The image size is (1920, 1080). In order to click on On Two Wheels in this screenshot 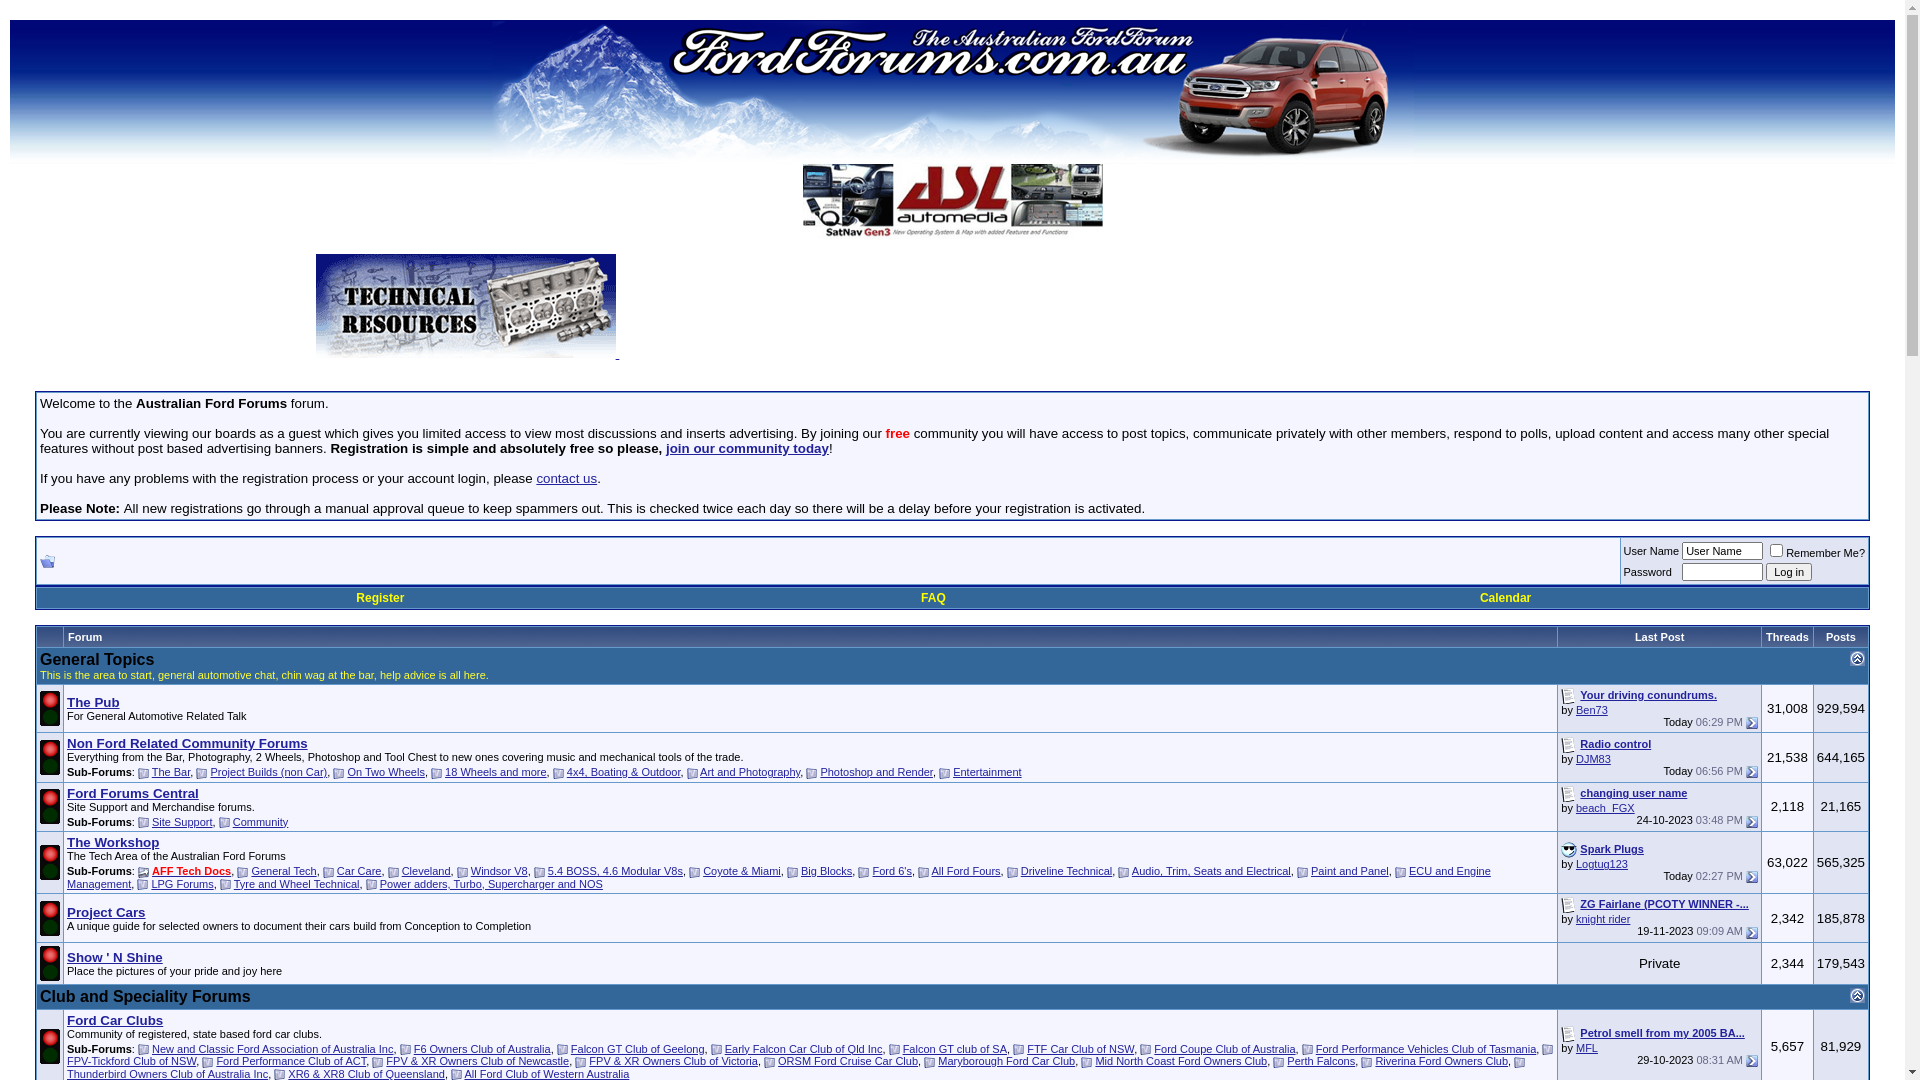, I will do `click(386, 772)`.